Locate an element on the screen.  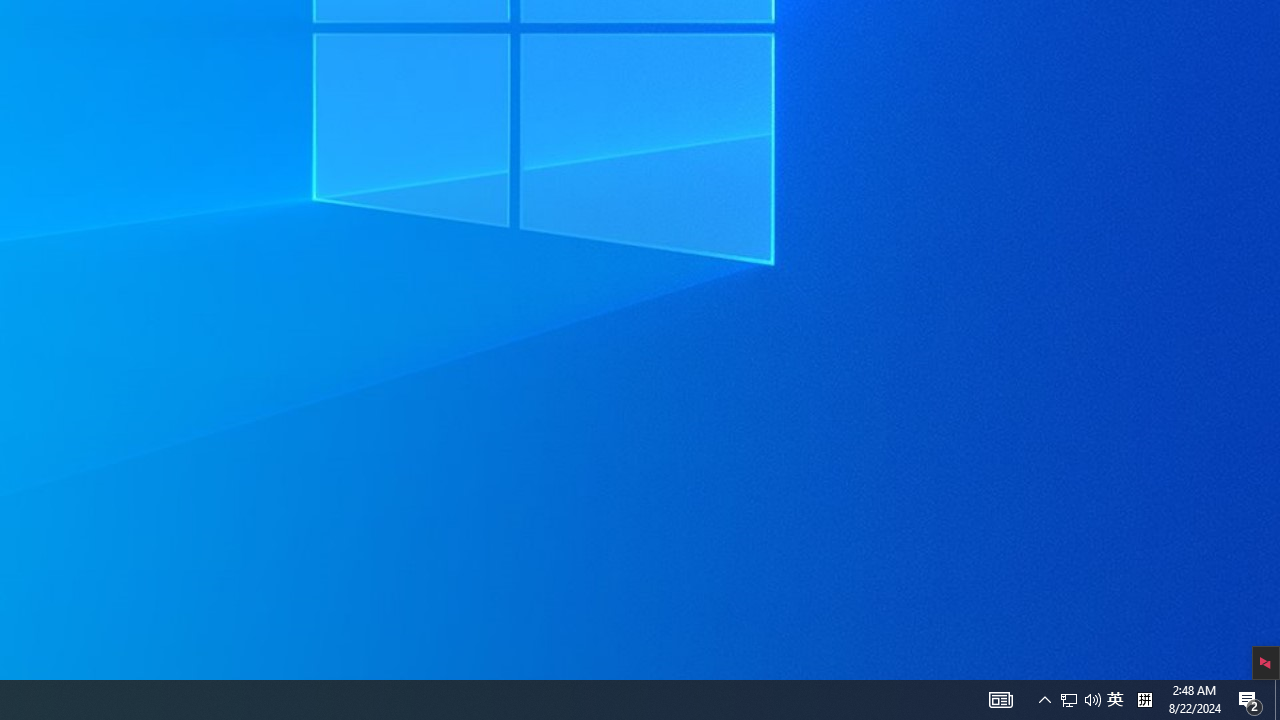
Tray Input Indicator - Chinese (Simplified, China) is located at coordinates (1115, 700).